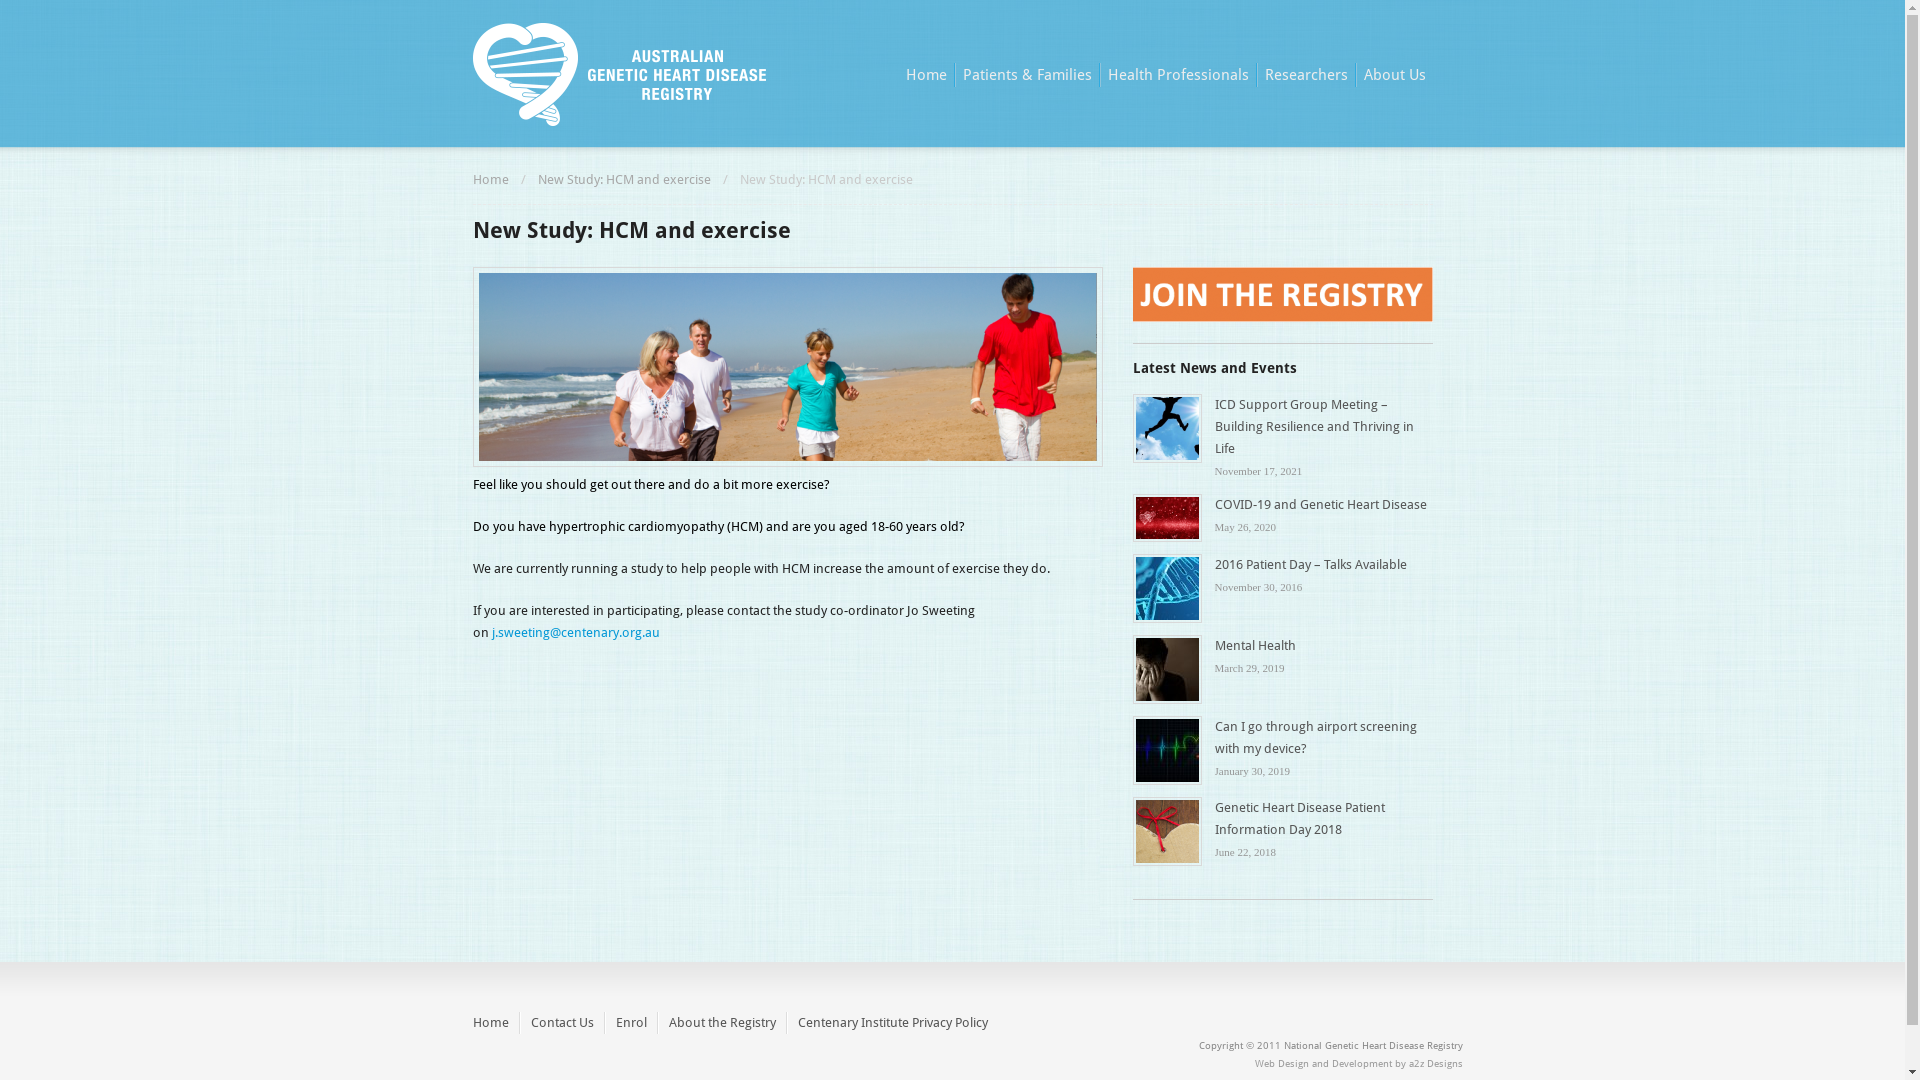  Describe the element at coordinates (1315, 738) in the screenshot. I see `Can I go through airport screening with my device?` at that location.